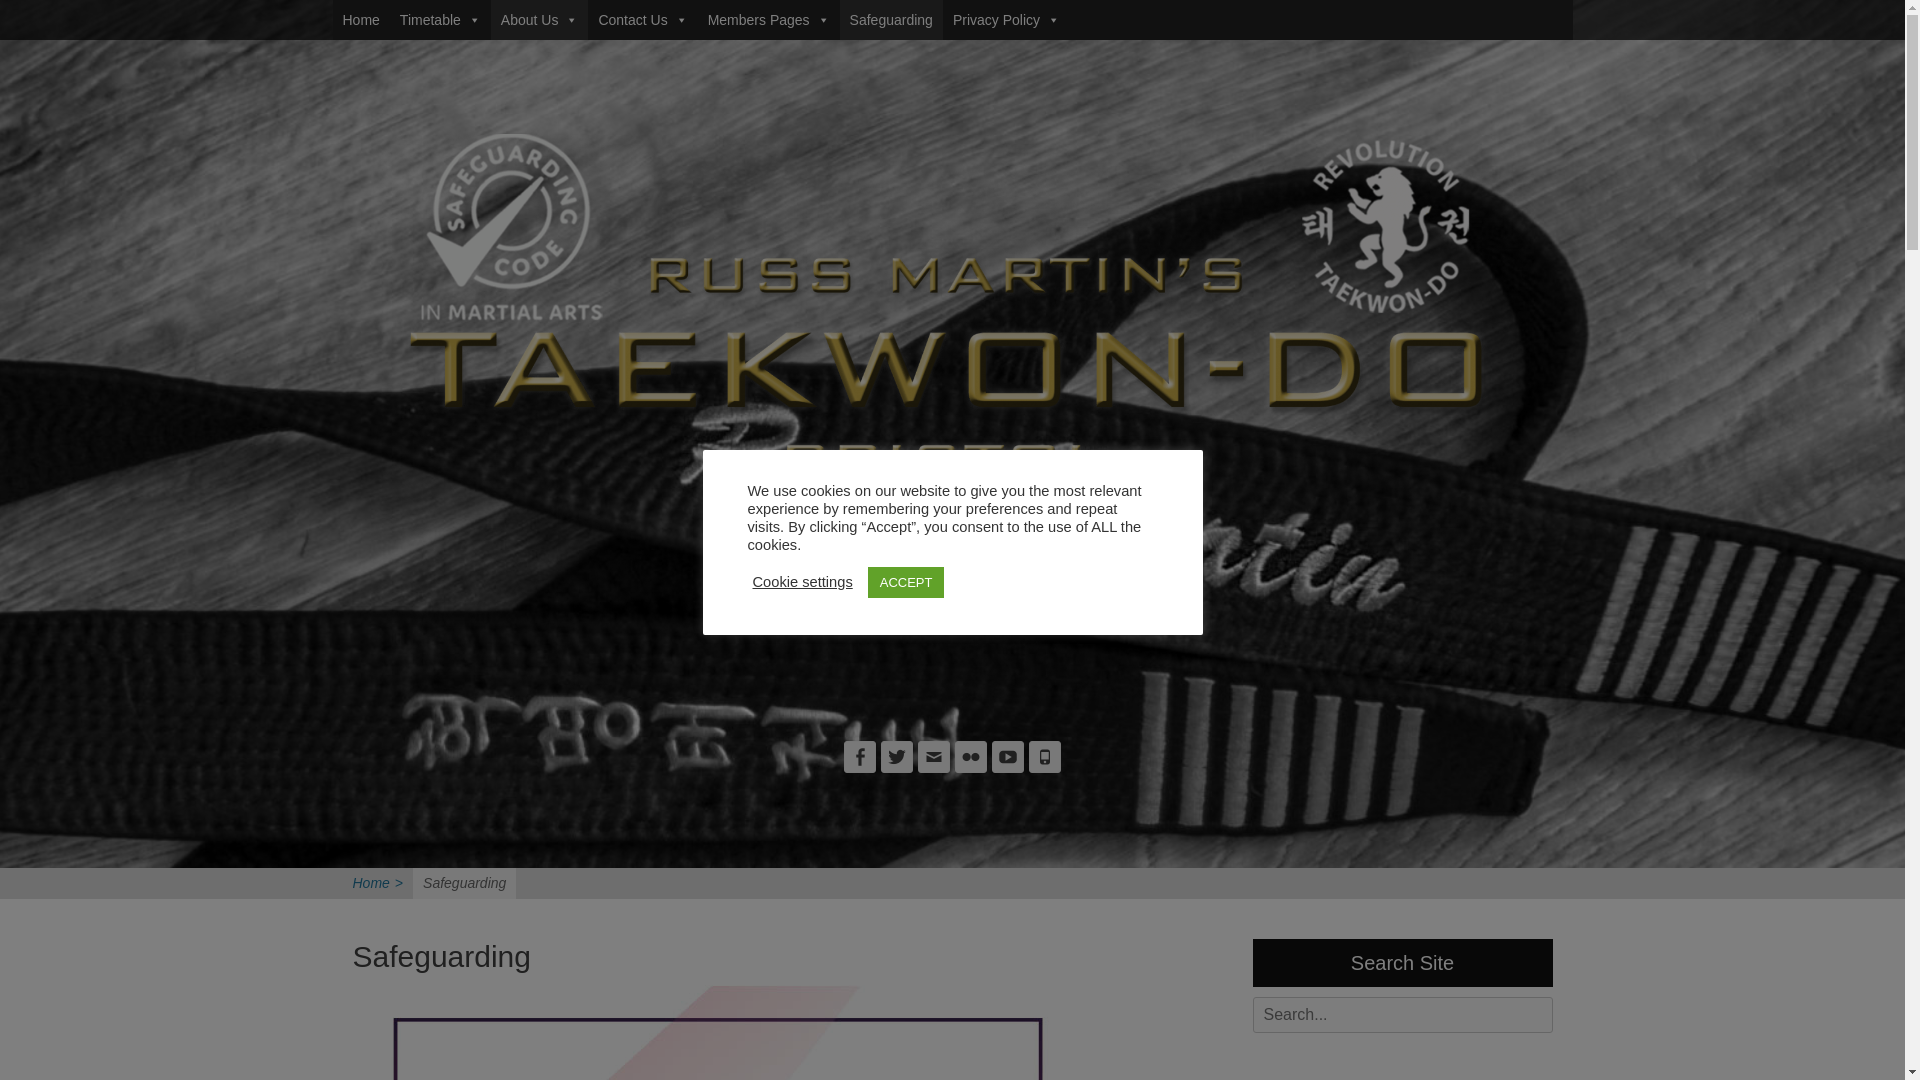 This screenshot has width=1920, height=1080. Describe the element at coordinates (360, 20) in the screenshot. I see `Home` at that location.